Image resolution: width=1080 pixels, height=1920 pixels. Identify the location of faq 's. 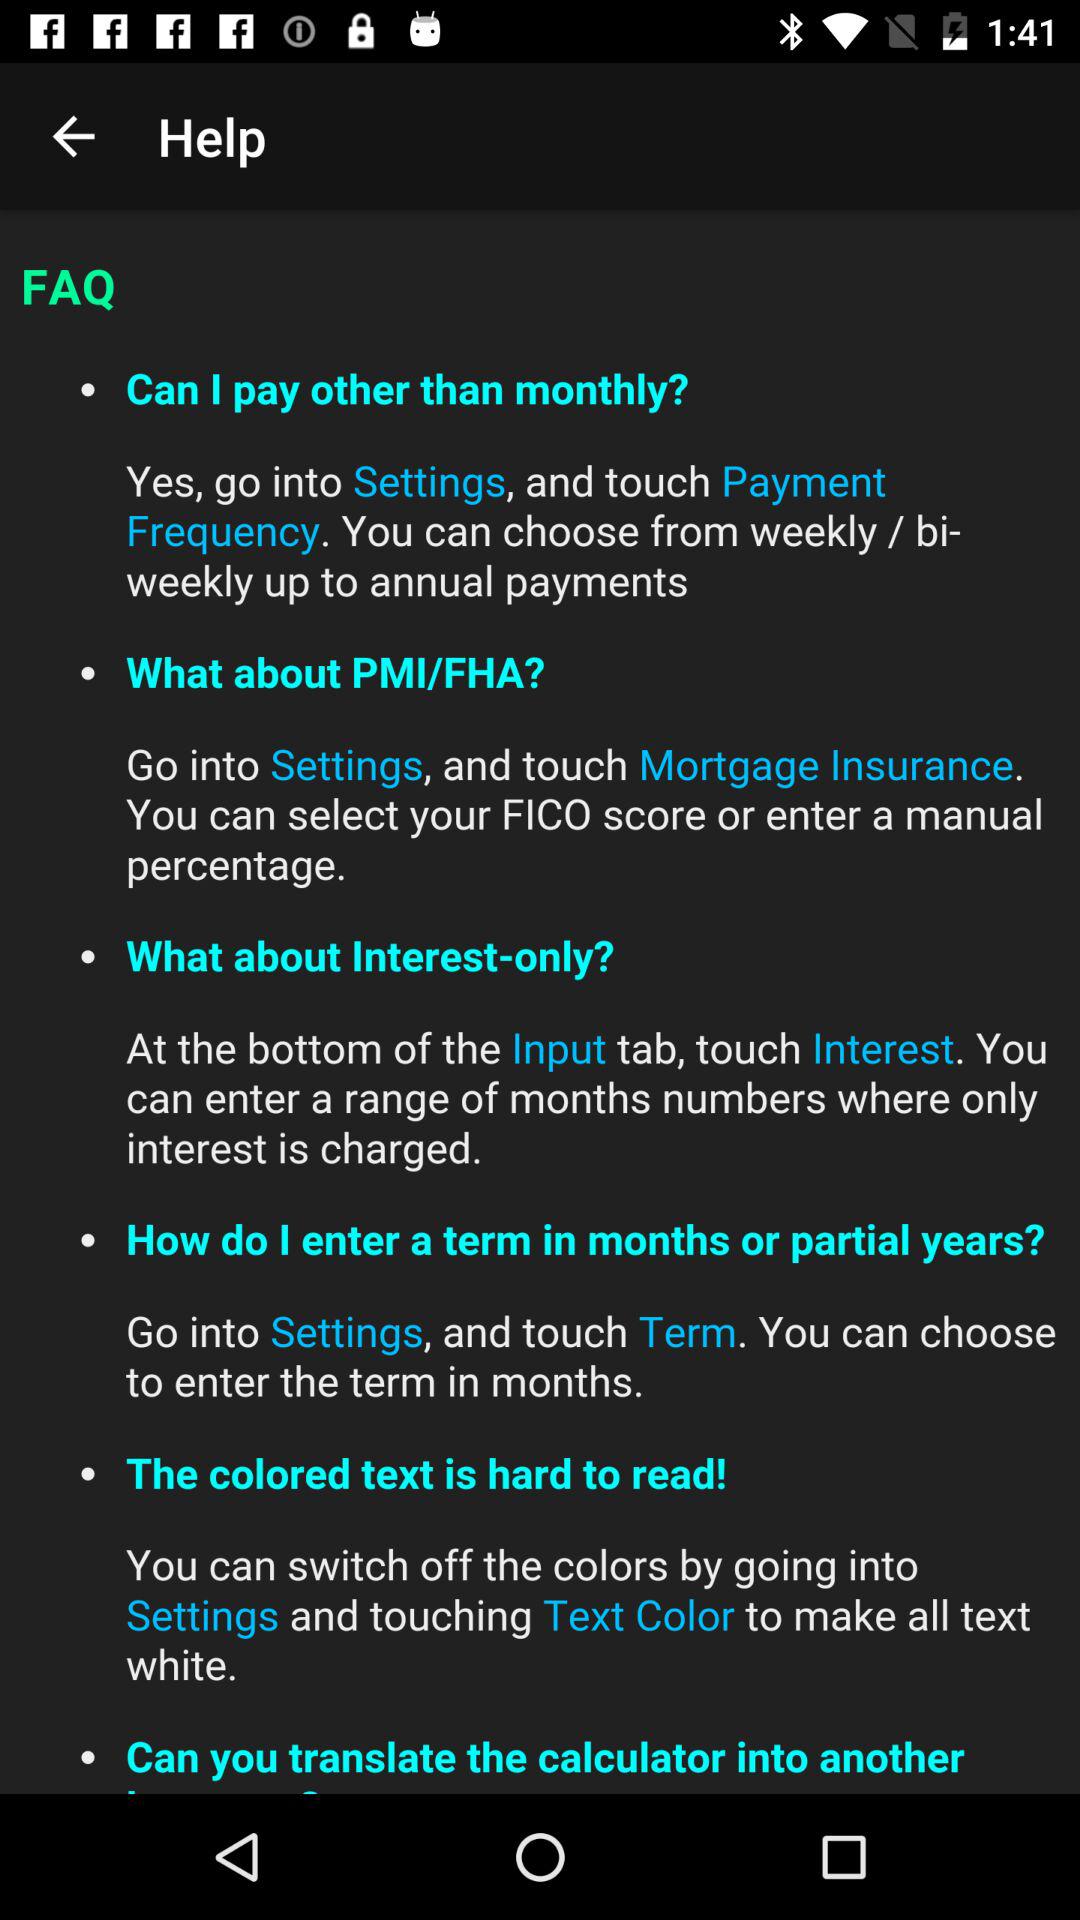
(540, 1002).